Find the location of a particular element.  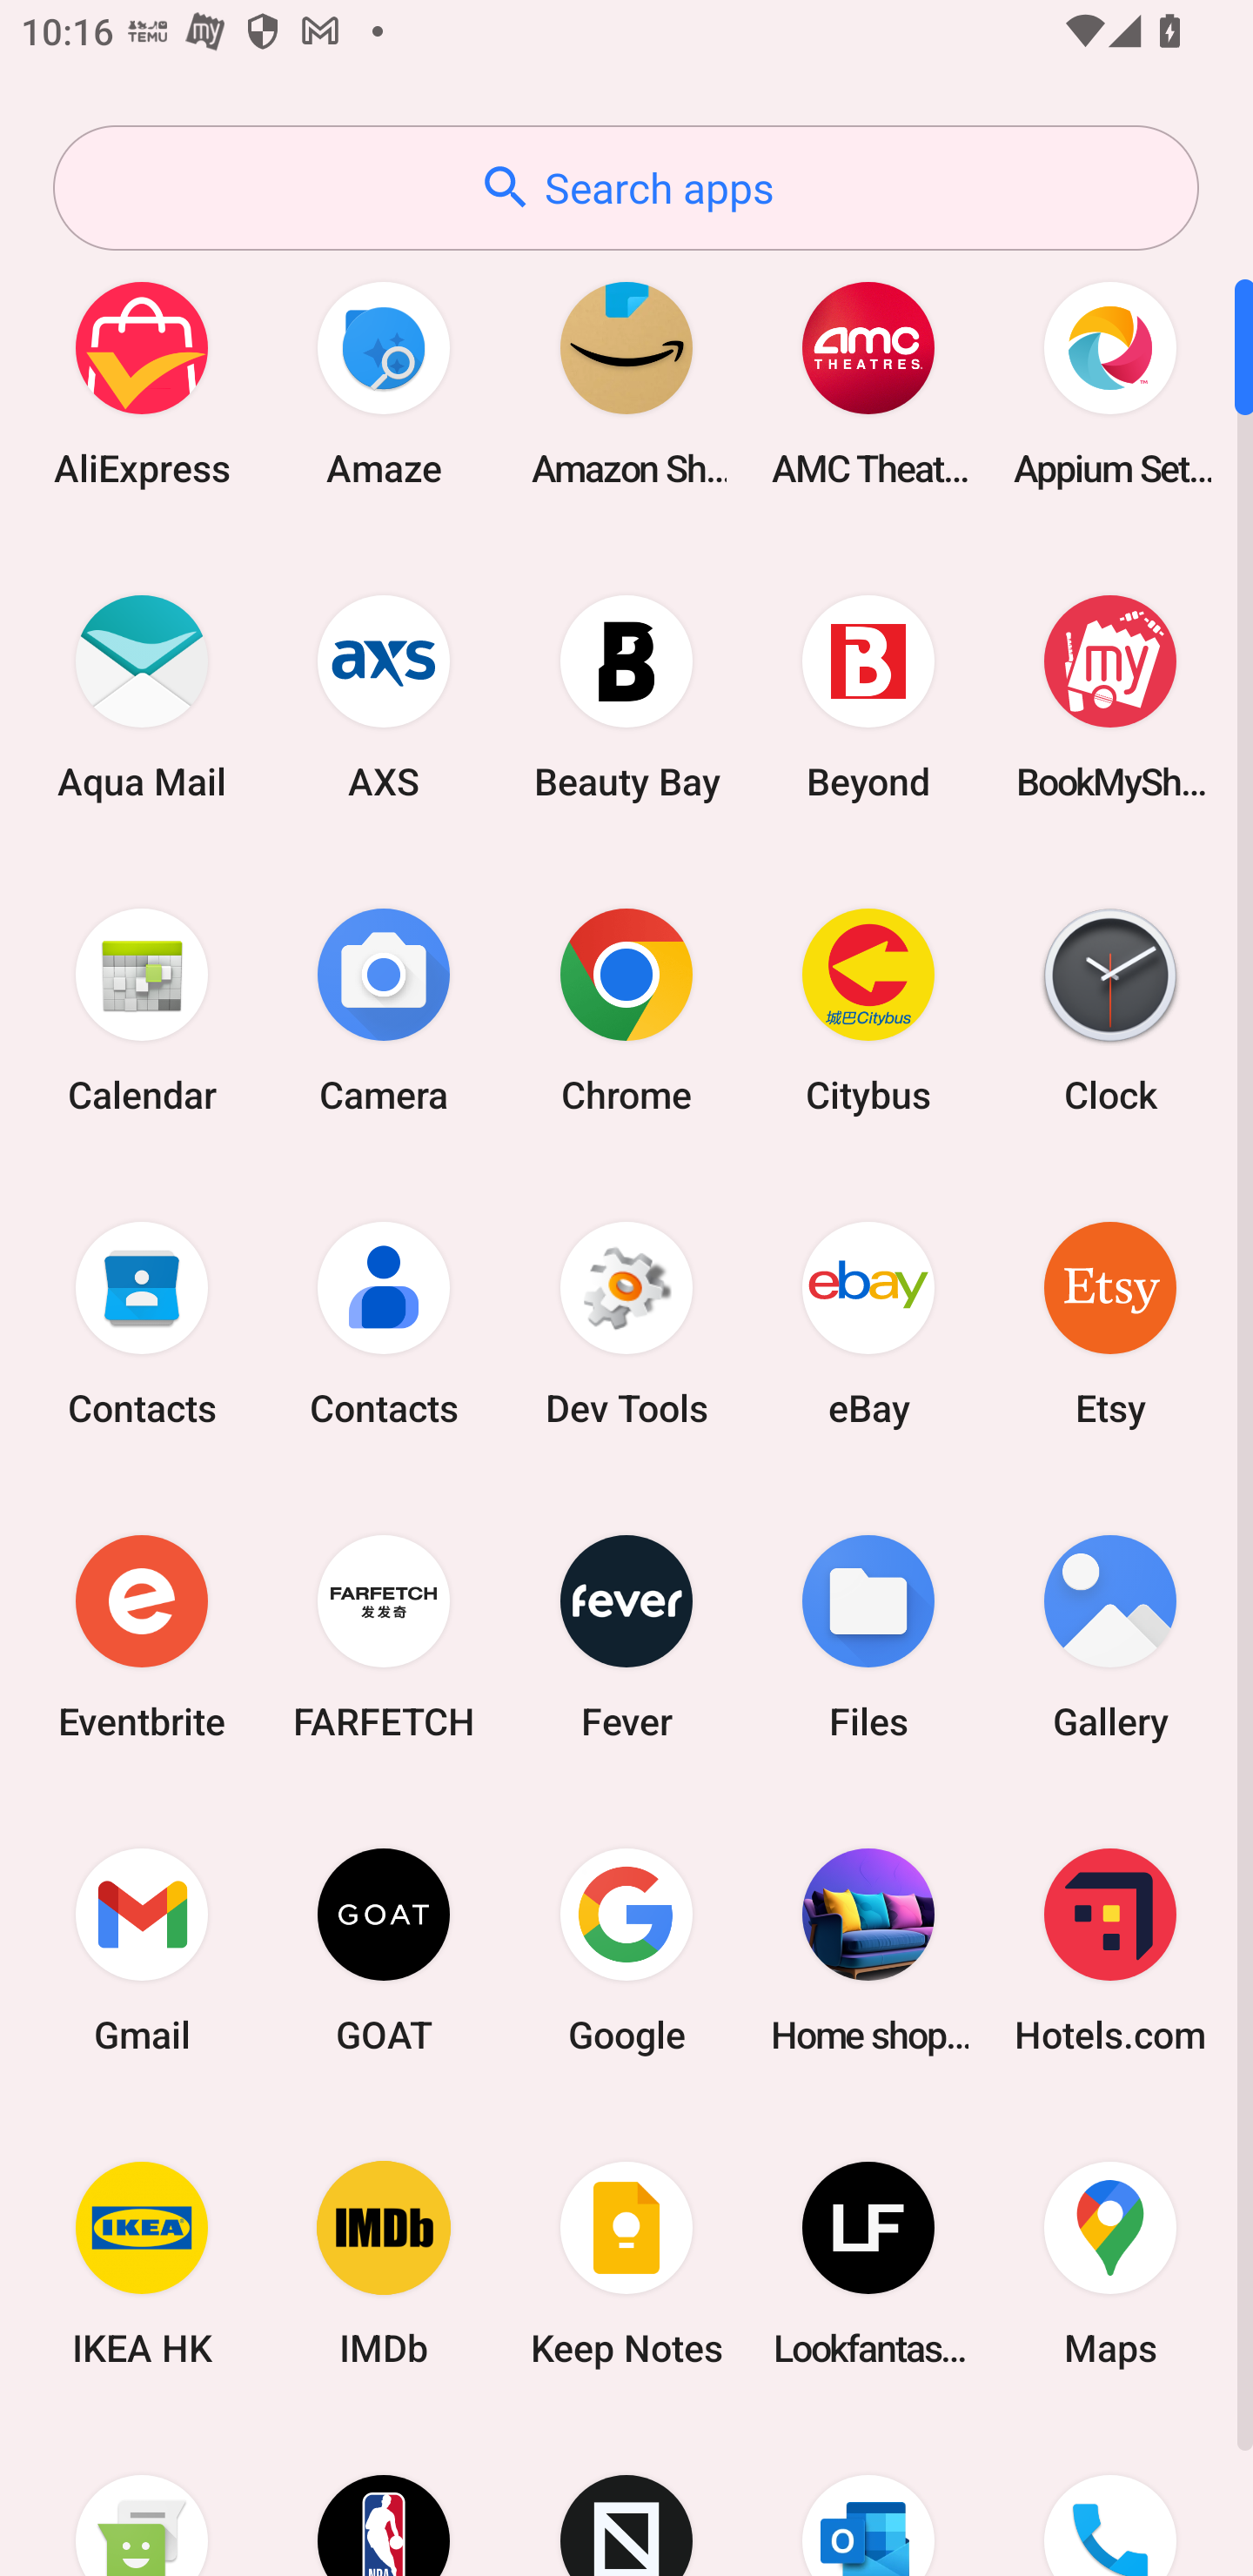

Hotels.com is located at coordinates (1110, 1949).